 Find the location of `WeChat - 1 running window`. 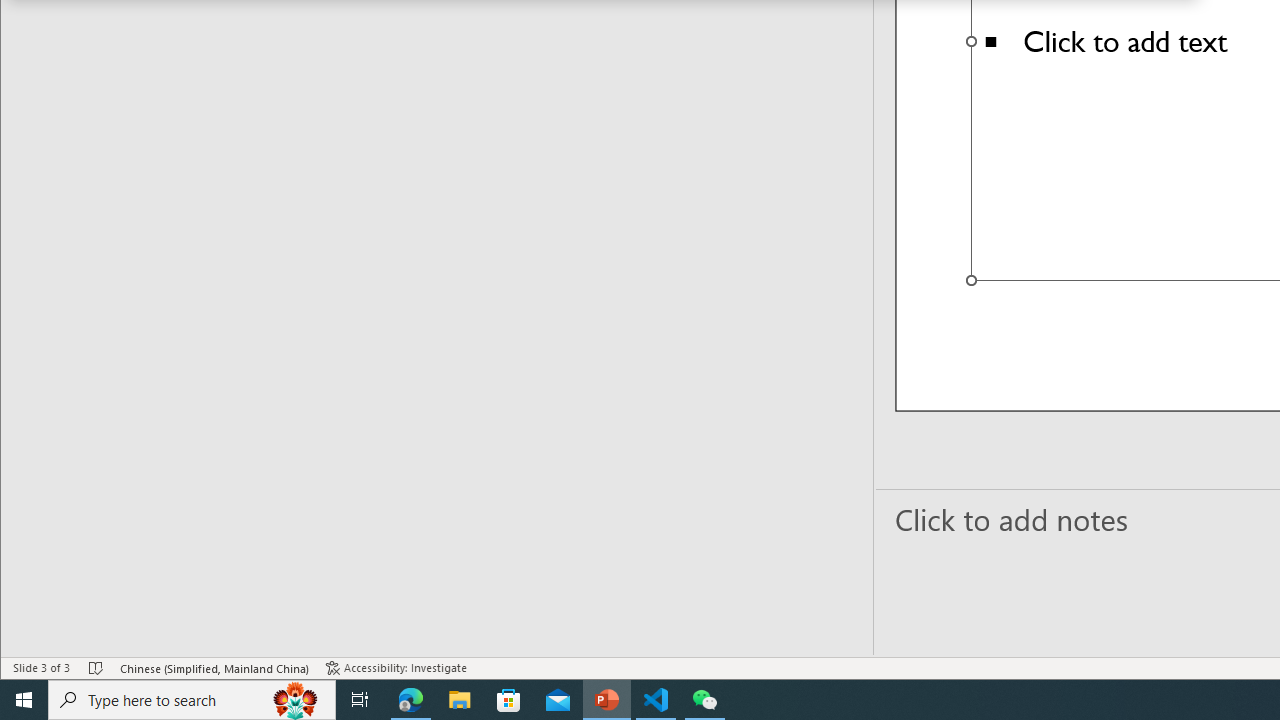

WeChat - 1 running window is located at coordinates (704, 700).